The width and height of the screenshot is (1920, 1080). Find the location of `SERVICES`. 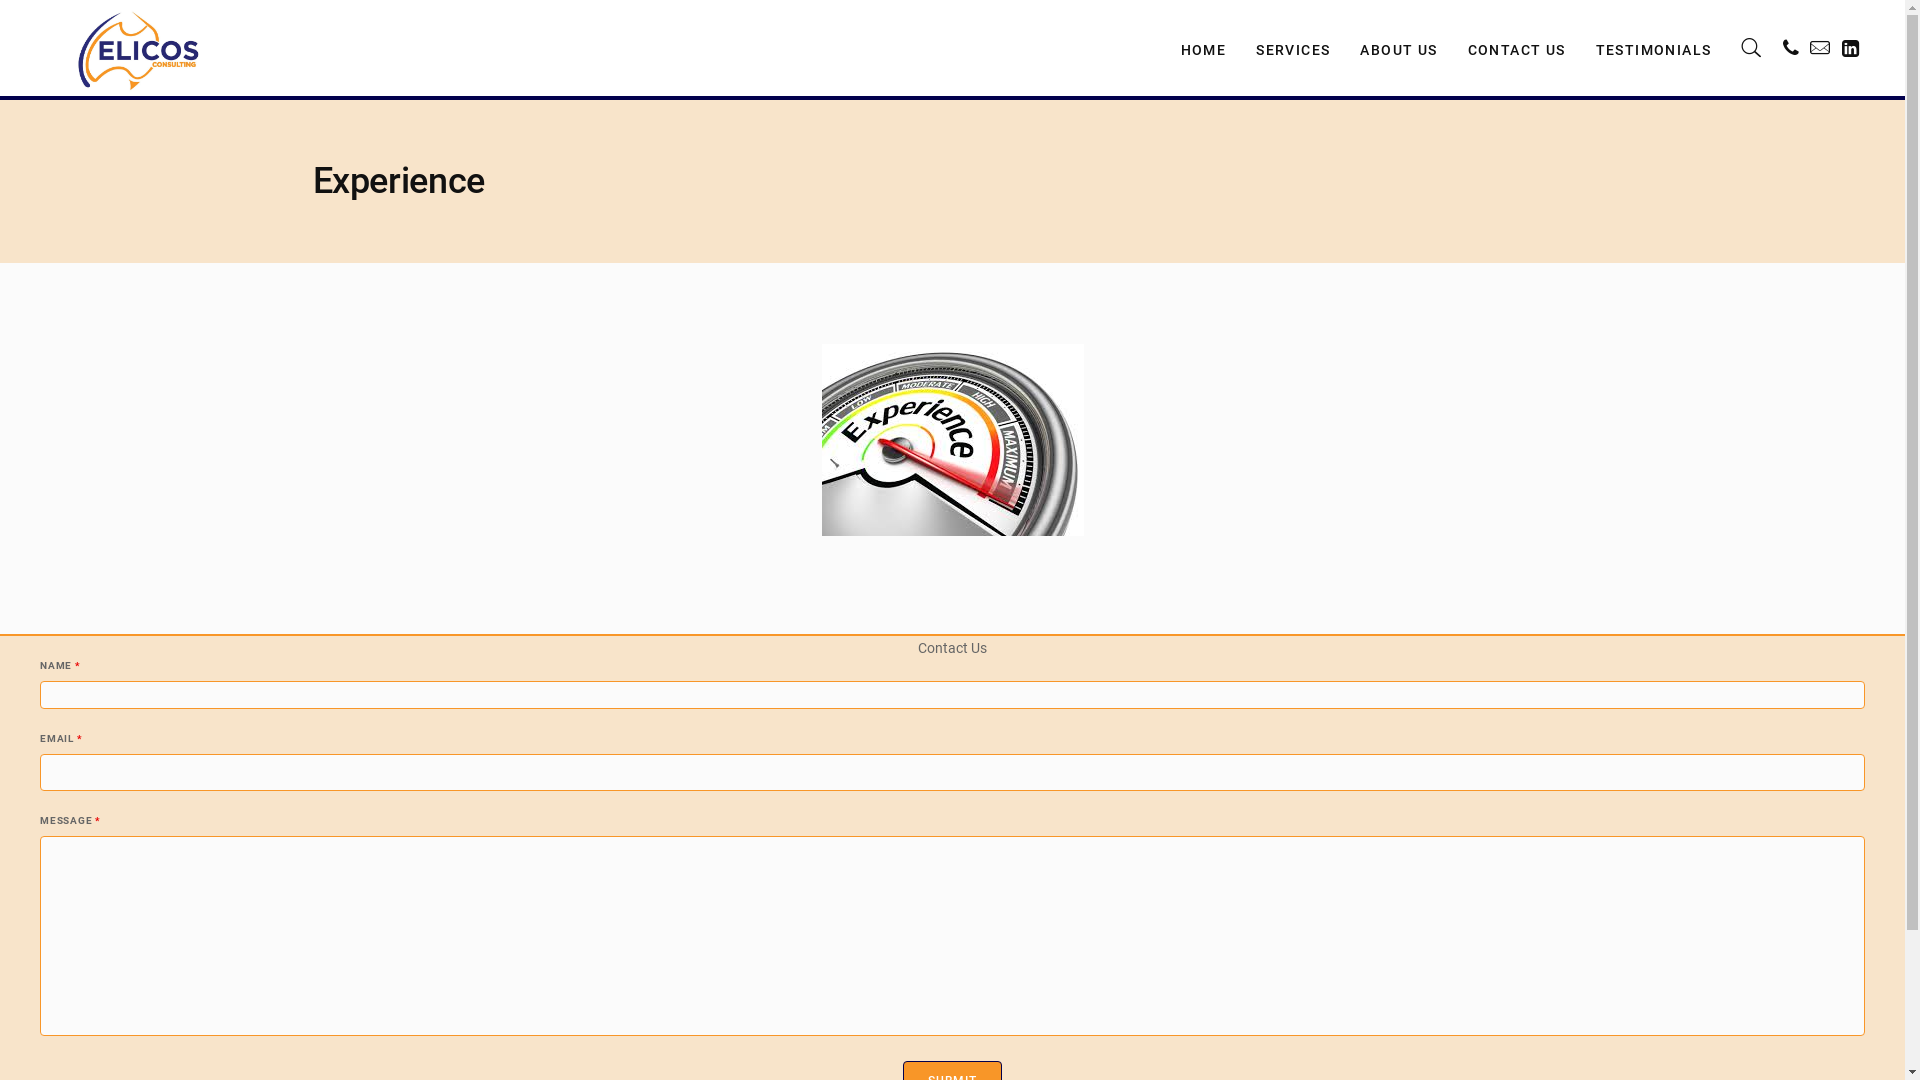

SERVICES is located at coordinates (1293, 48).